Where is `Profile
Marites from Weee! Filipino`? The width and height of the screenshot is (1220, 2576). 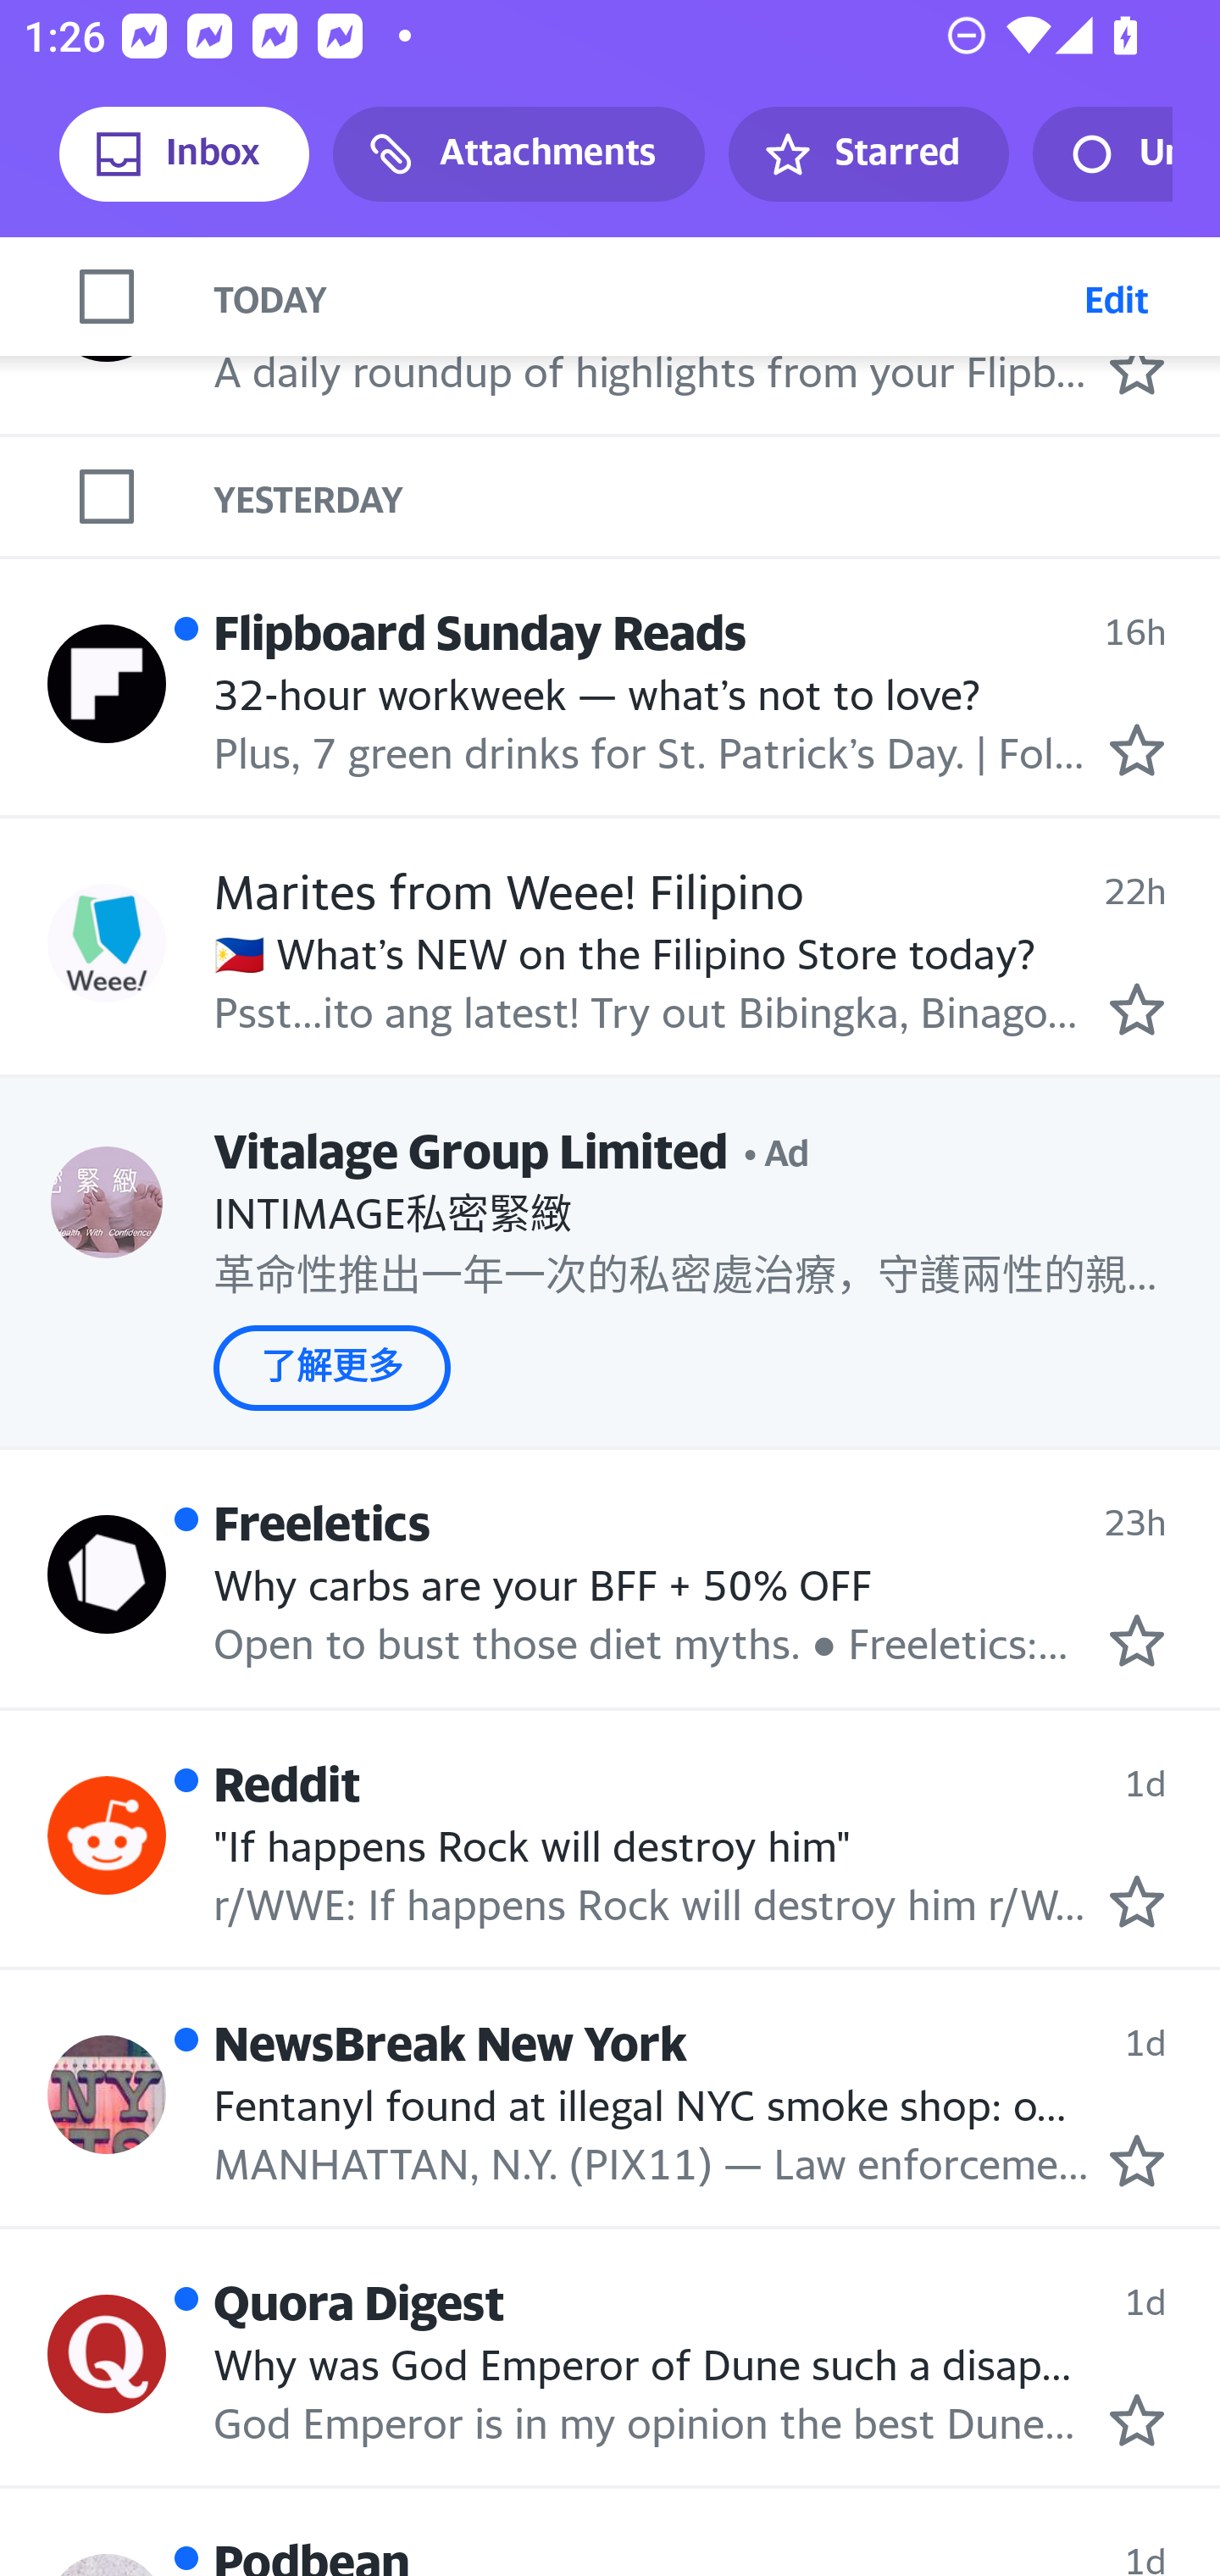 Profile
Marites from Weee! Filipino is located at coordinates (107, 942).